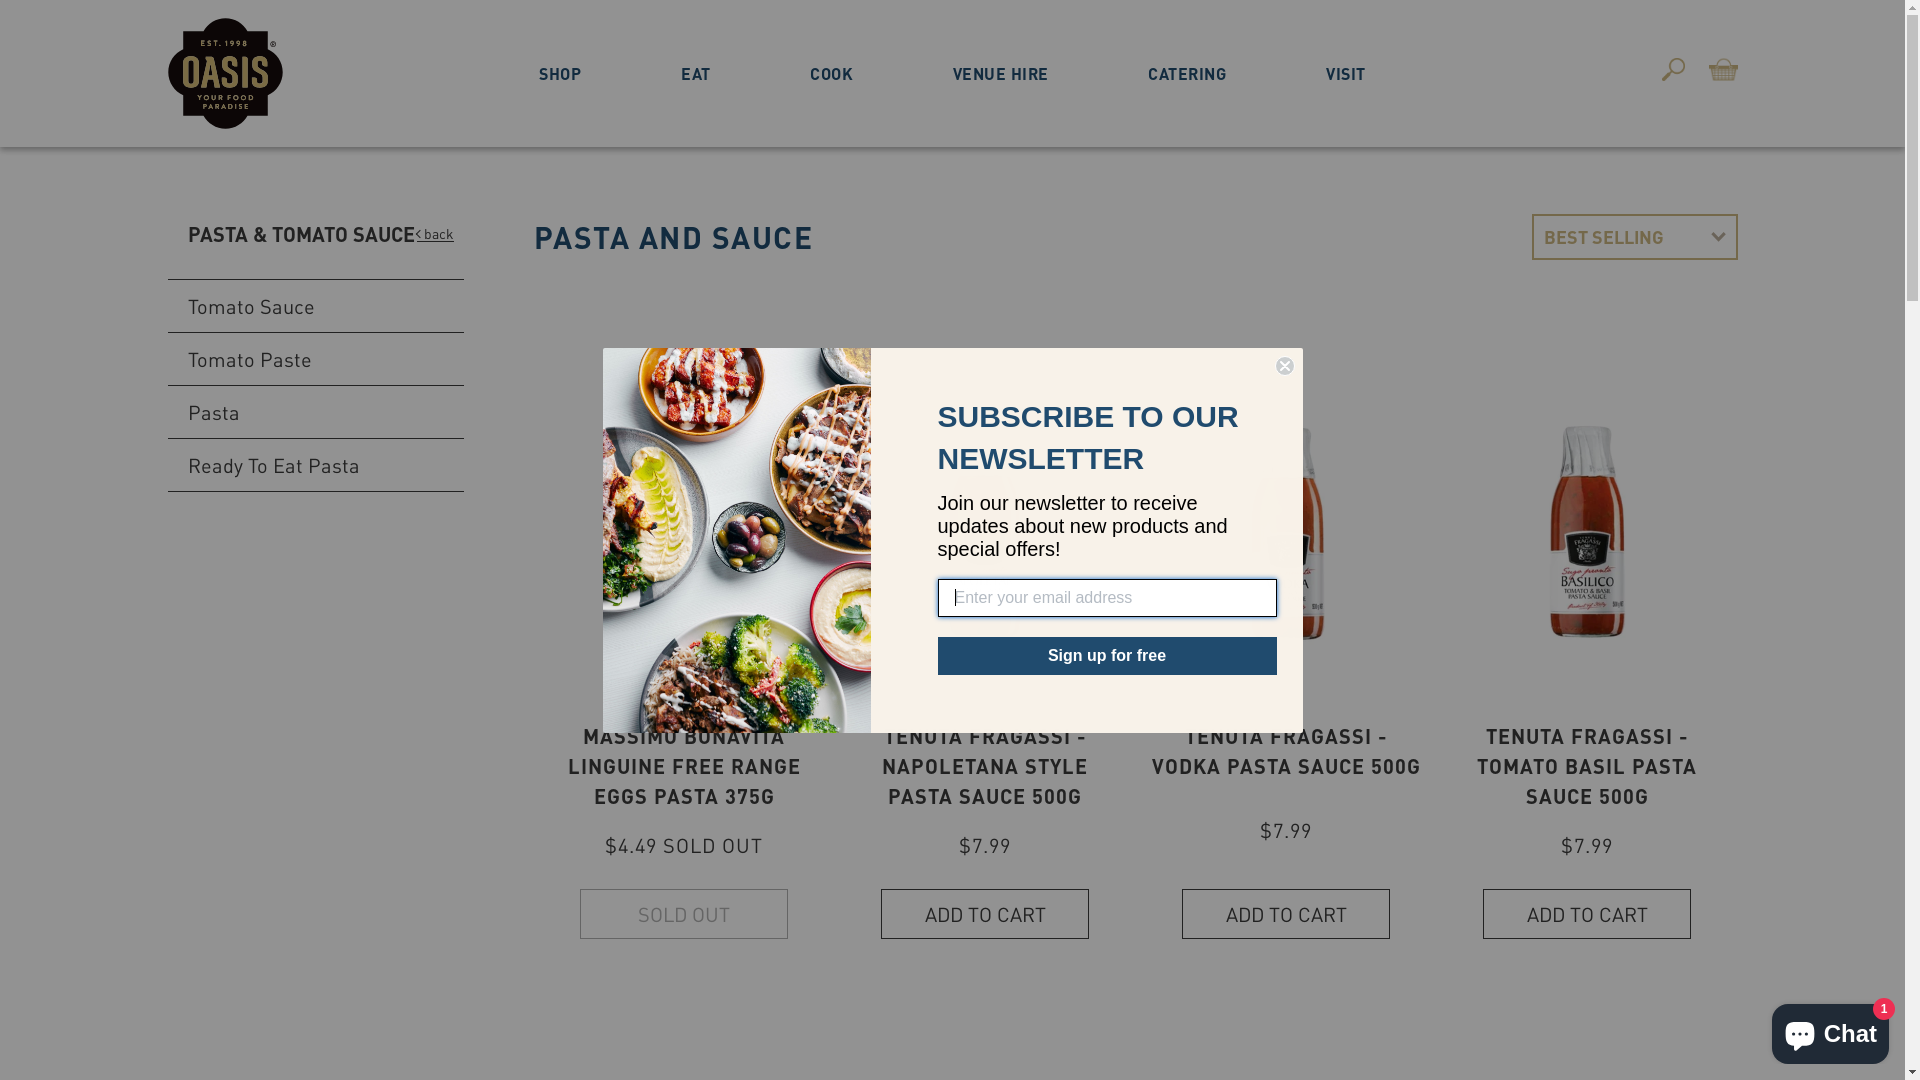 This screenshot has height=1080, width=1920. What do you see at coordinates (1187, 74) in the screenshot?
I see `CATERING` at bounding box center [1187, 74].